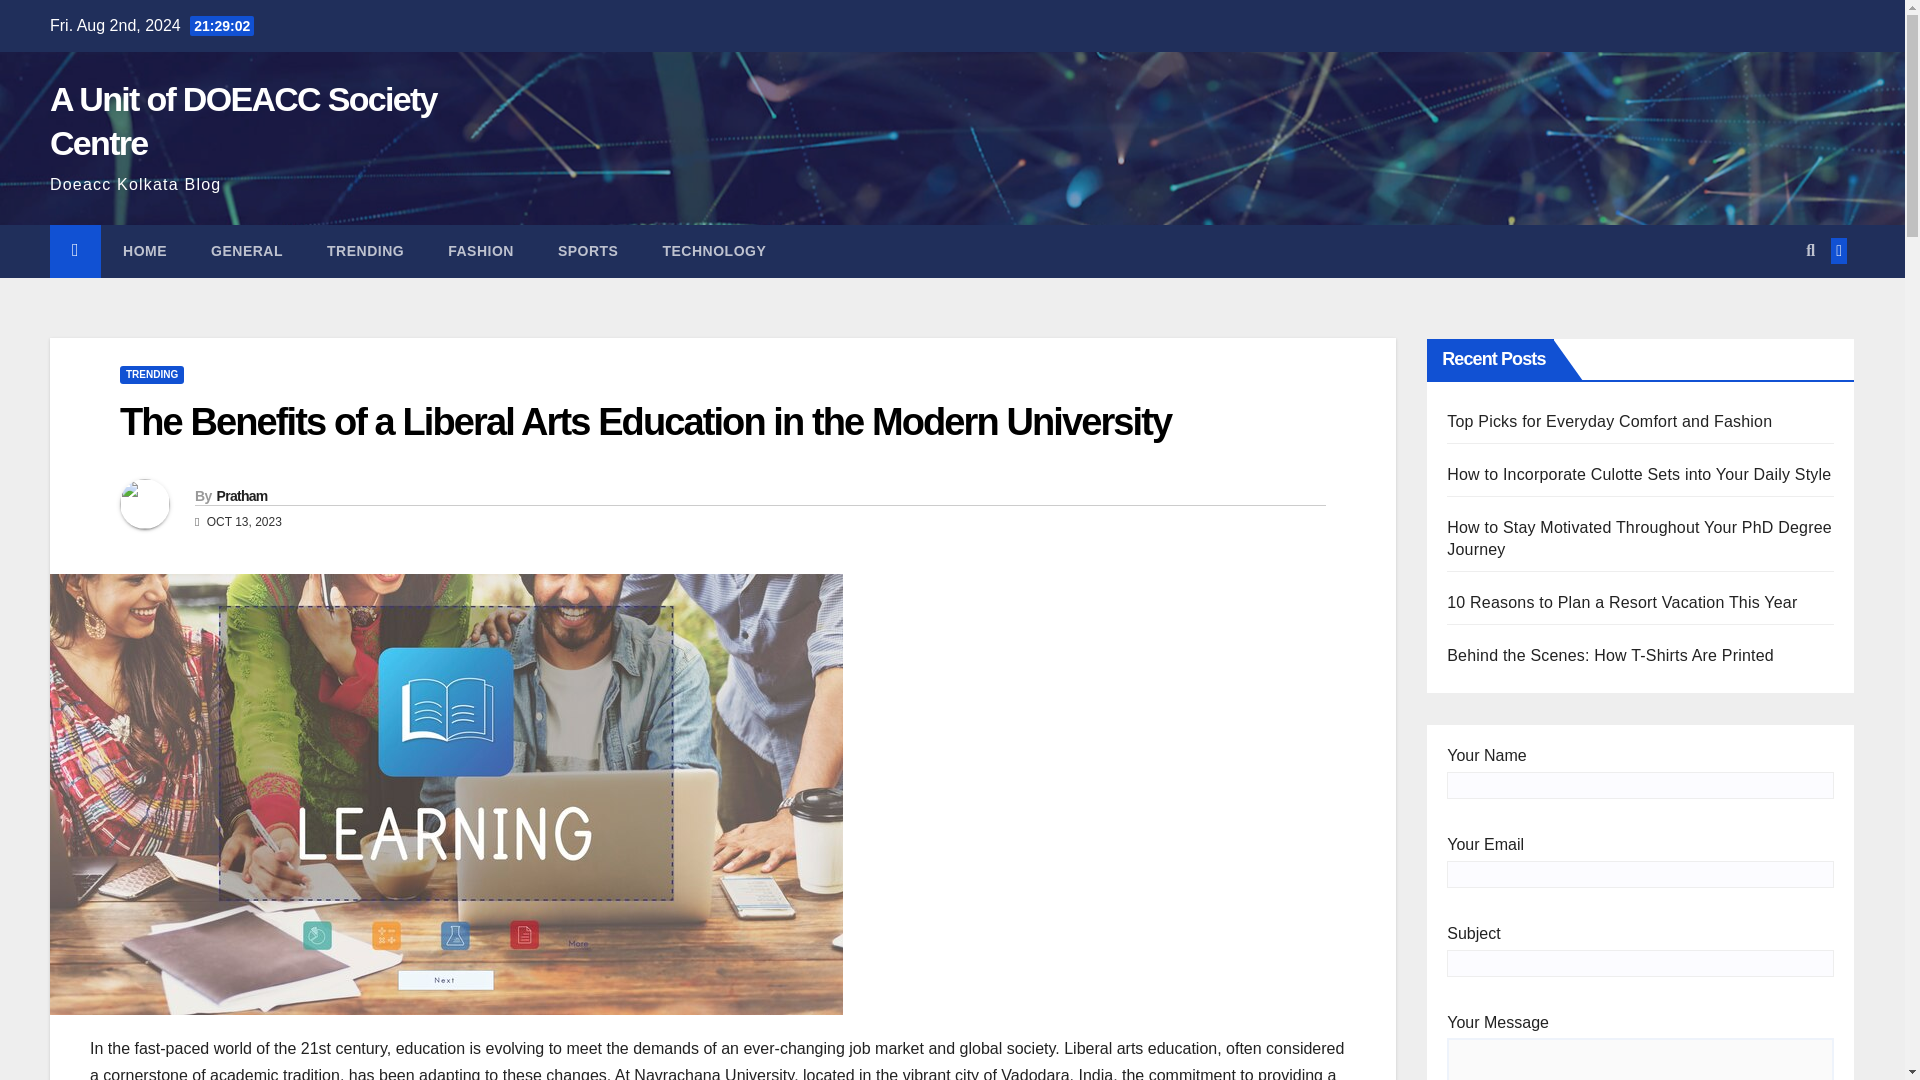  Describe the element at coordinates (246, 250) in the screenshot. I see `GENERAL` at that location.